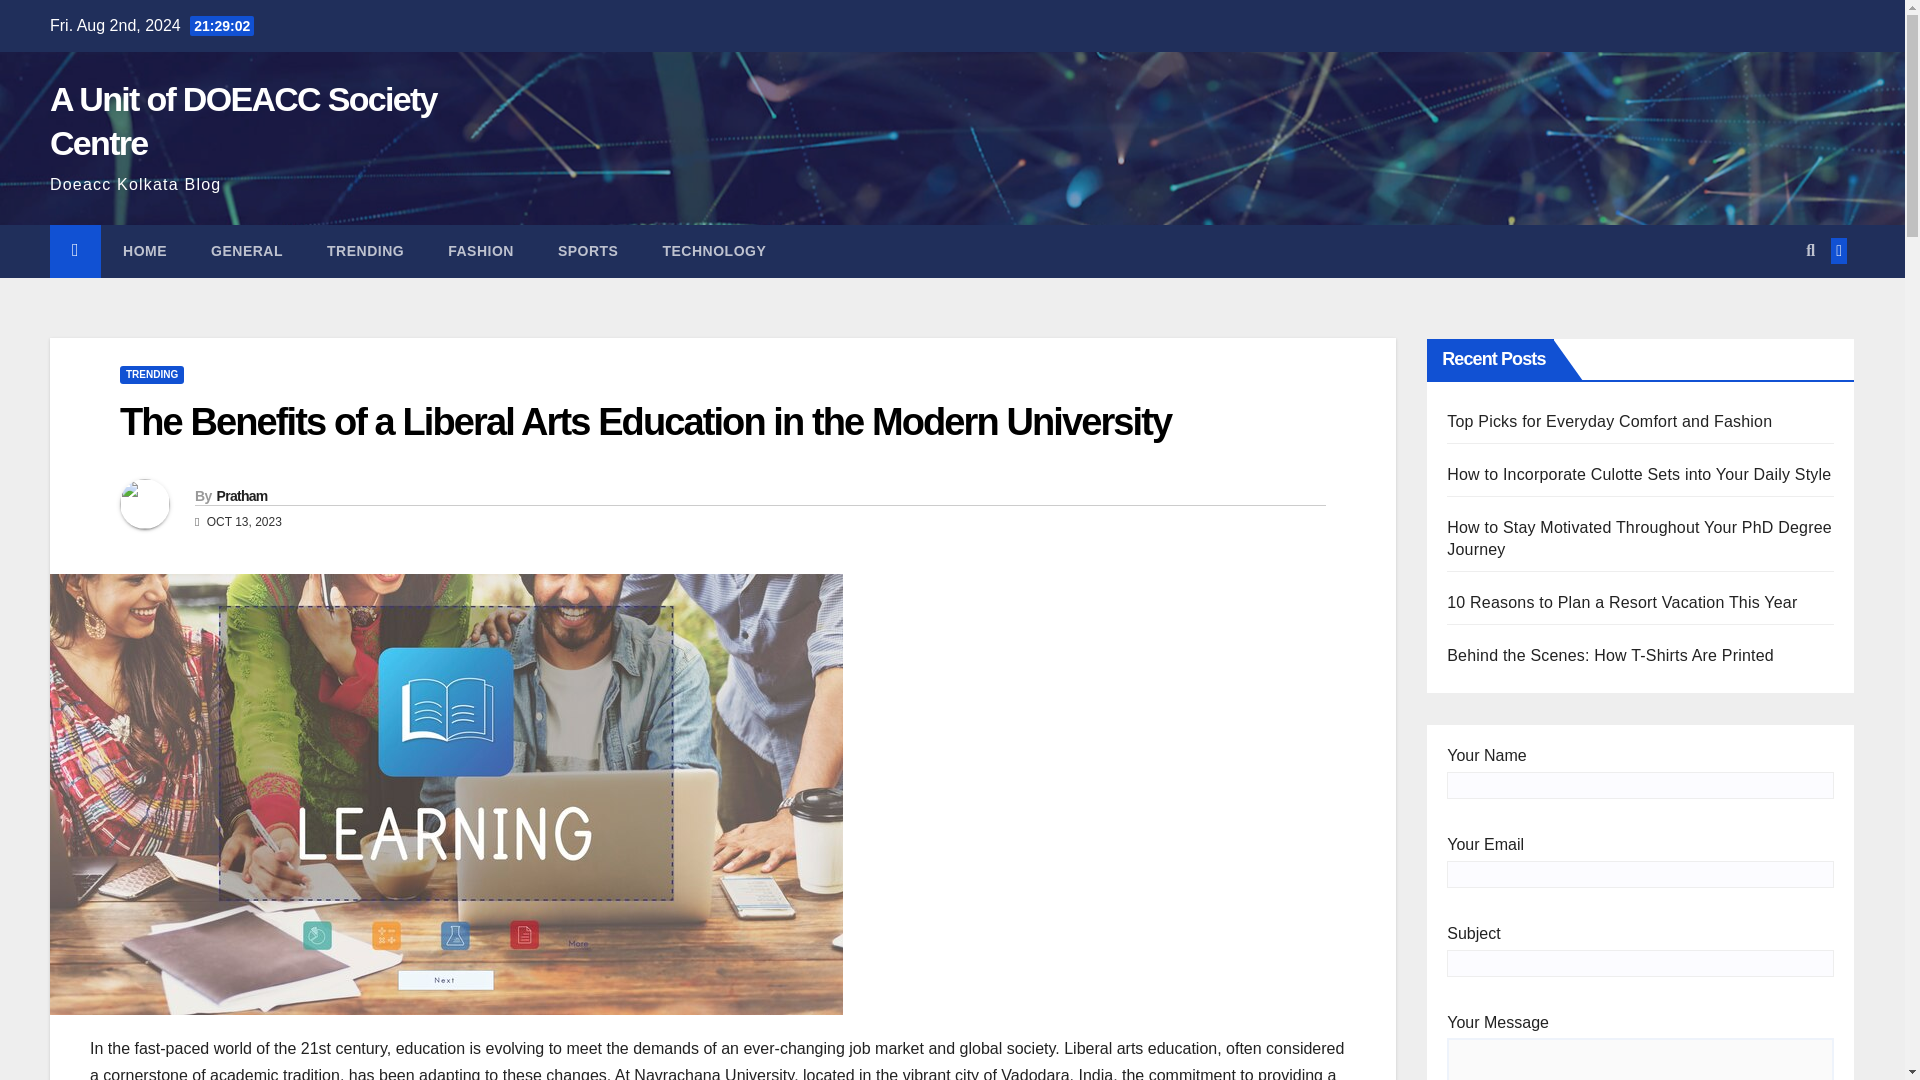  Describe the element at coordinates (246, 250) in the screenshot. I see `GENERAL` at that location.